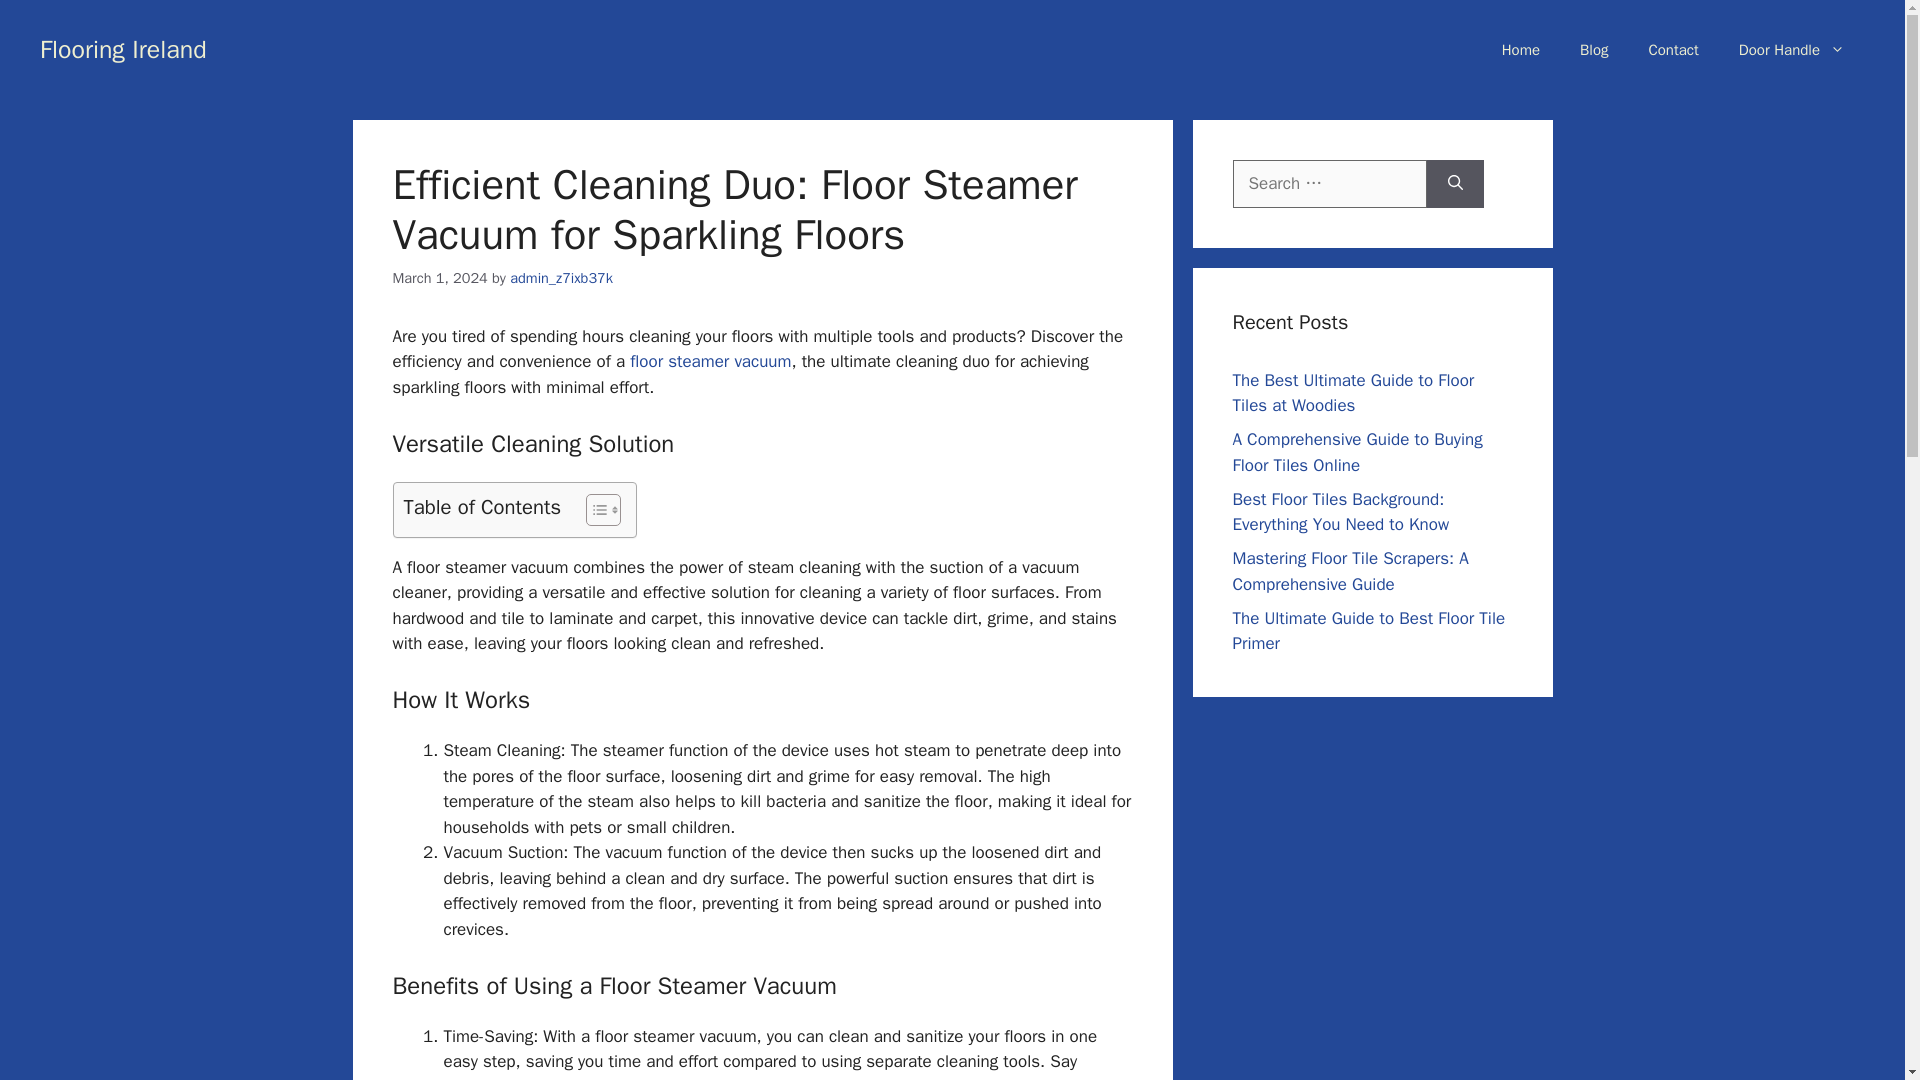  What do you see at coordinates (1368, 631) in the screenshot?
I see `The Ultimate Guide to Best Floor Tile Primer` at bounding box center [1368, 631].